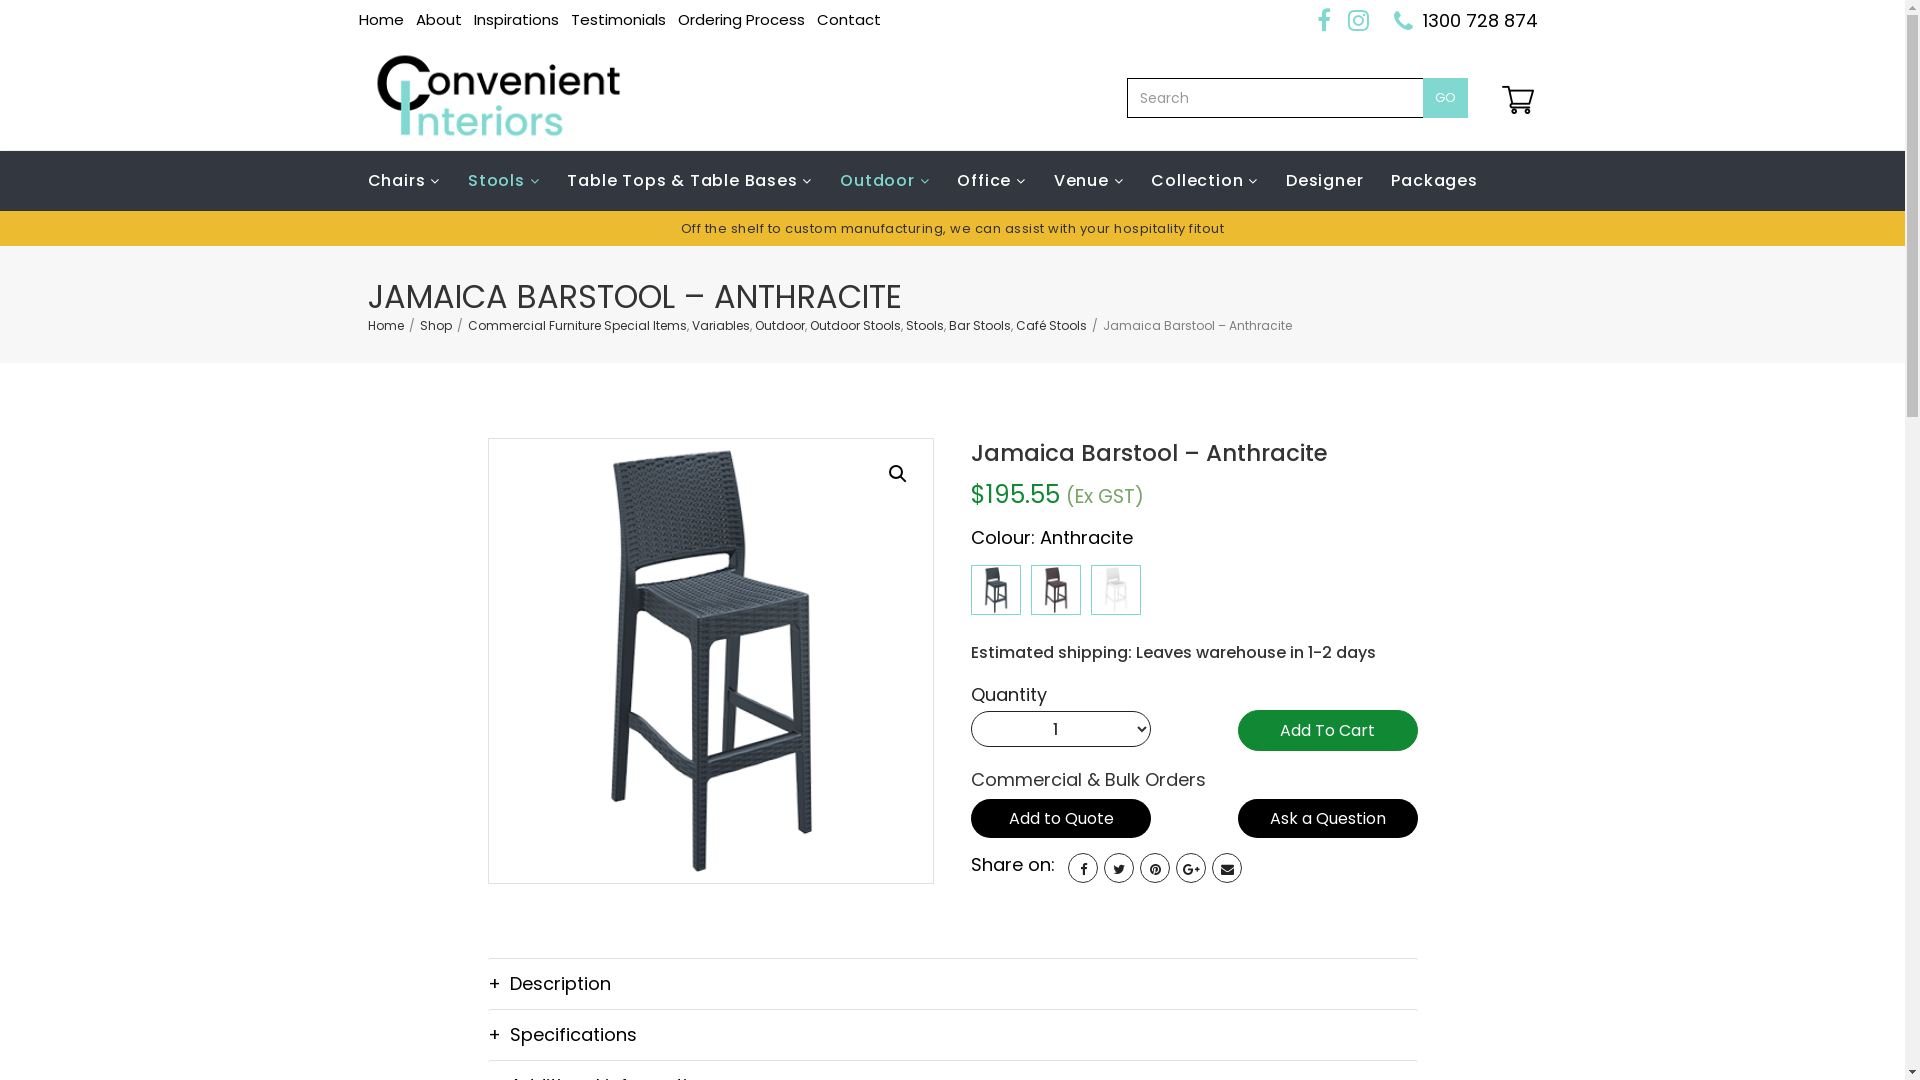  Describe the element at coordinates (978, 326) in the screenshot. I see `Bar Stools` at that location.